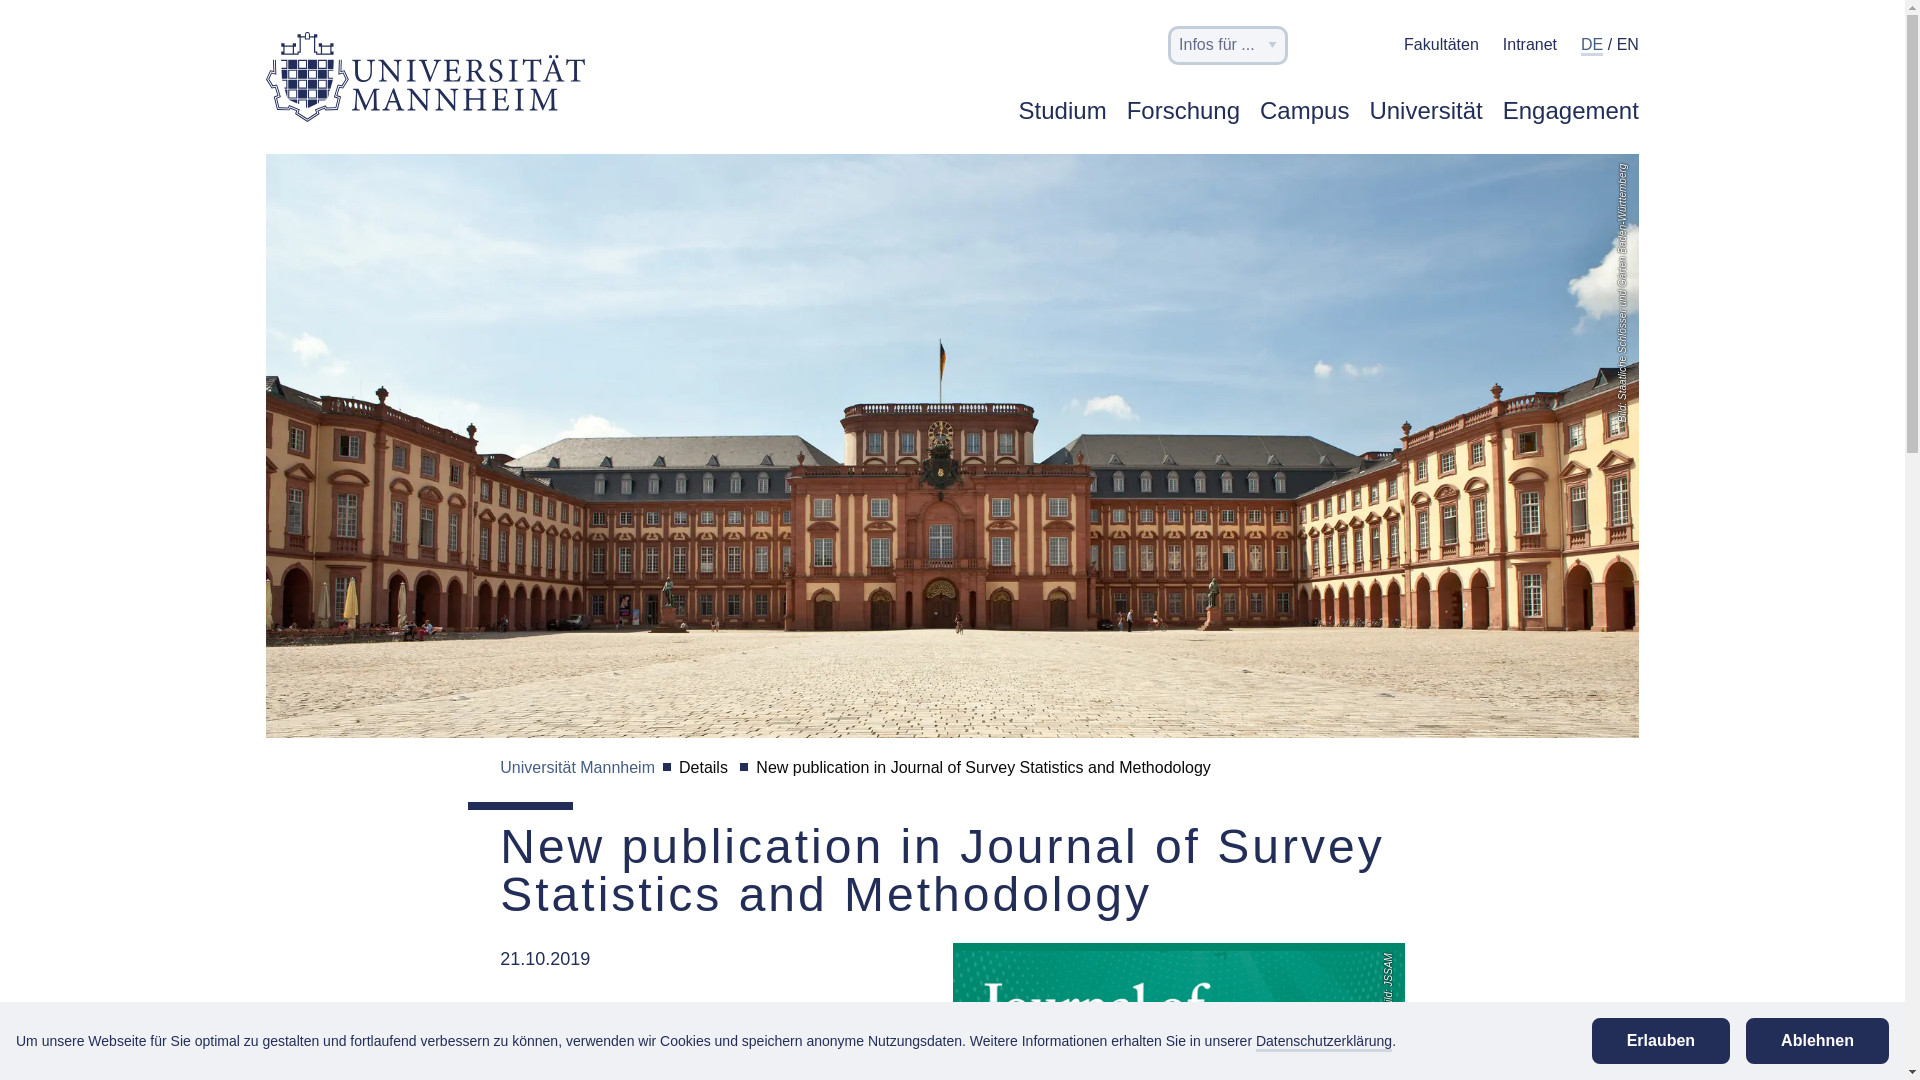  What do you see at coordinates (1368, 44) in the screenshot?
I see `Barrierefreiheit` at bounding box center [1368, 44].